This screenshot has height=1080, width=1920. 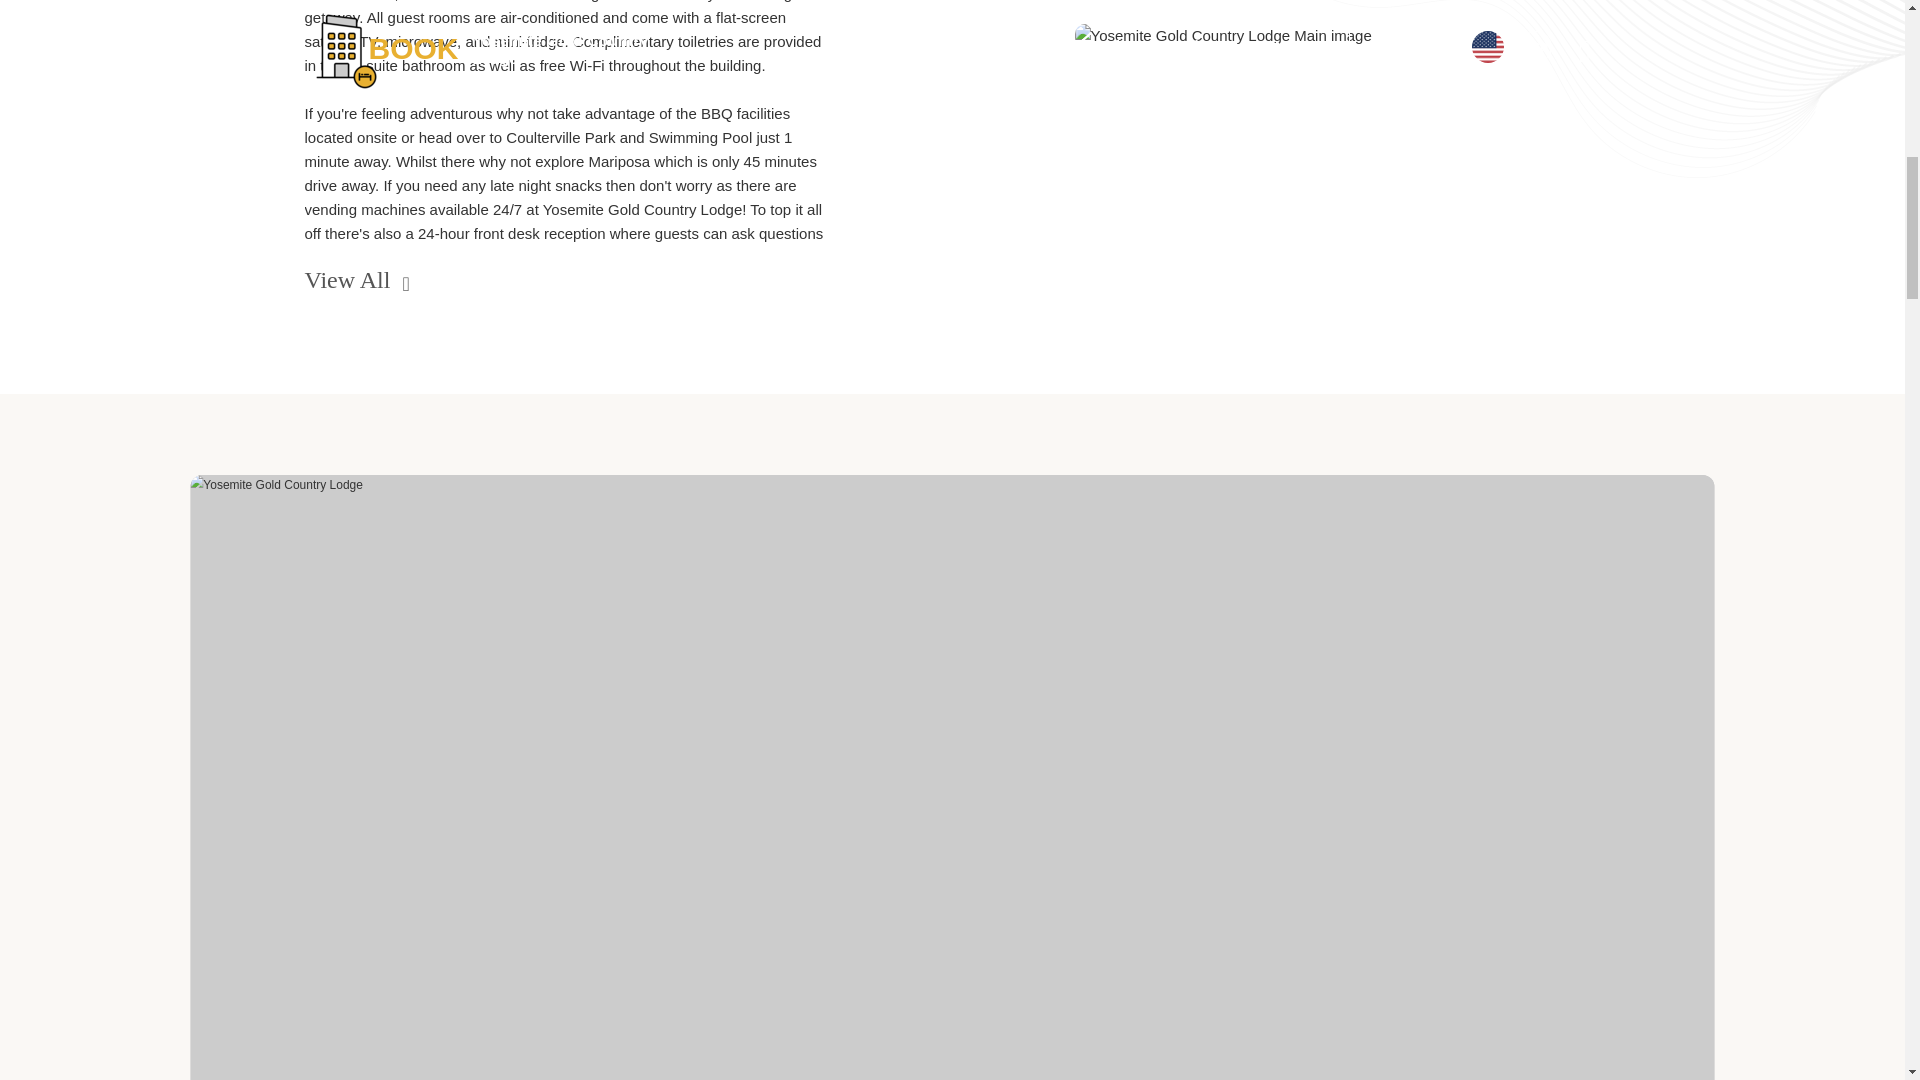 What do you see at coordinates (566, 272) in the screenshot?
I see `View All` at bounding box center [566, 272].